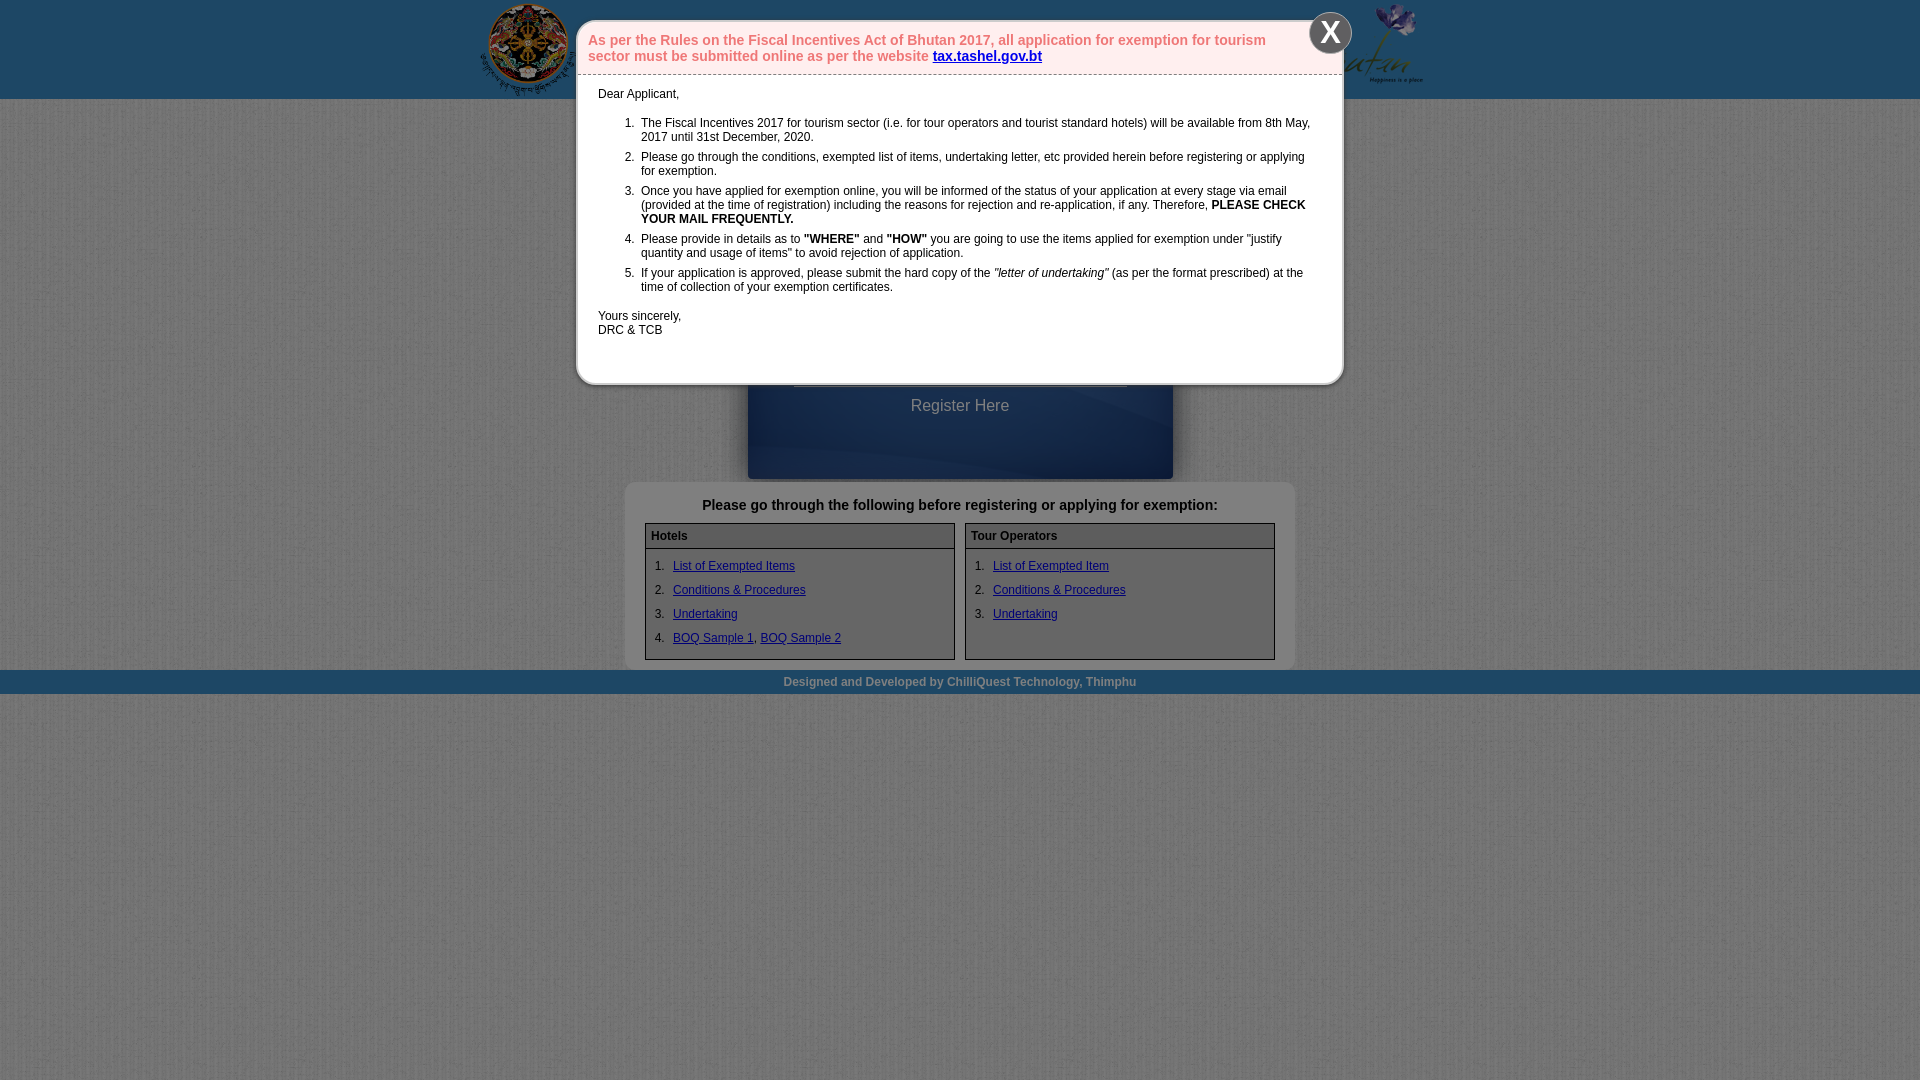 This screenshot has width=1920, height=1080. Describe the element at coordinates (1051, 566) in the screenshot. I see `List of Exempted Item` at that location.